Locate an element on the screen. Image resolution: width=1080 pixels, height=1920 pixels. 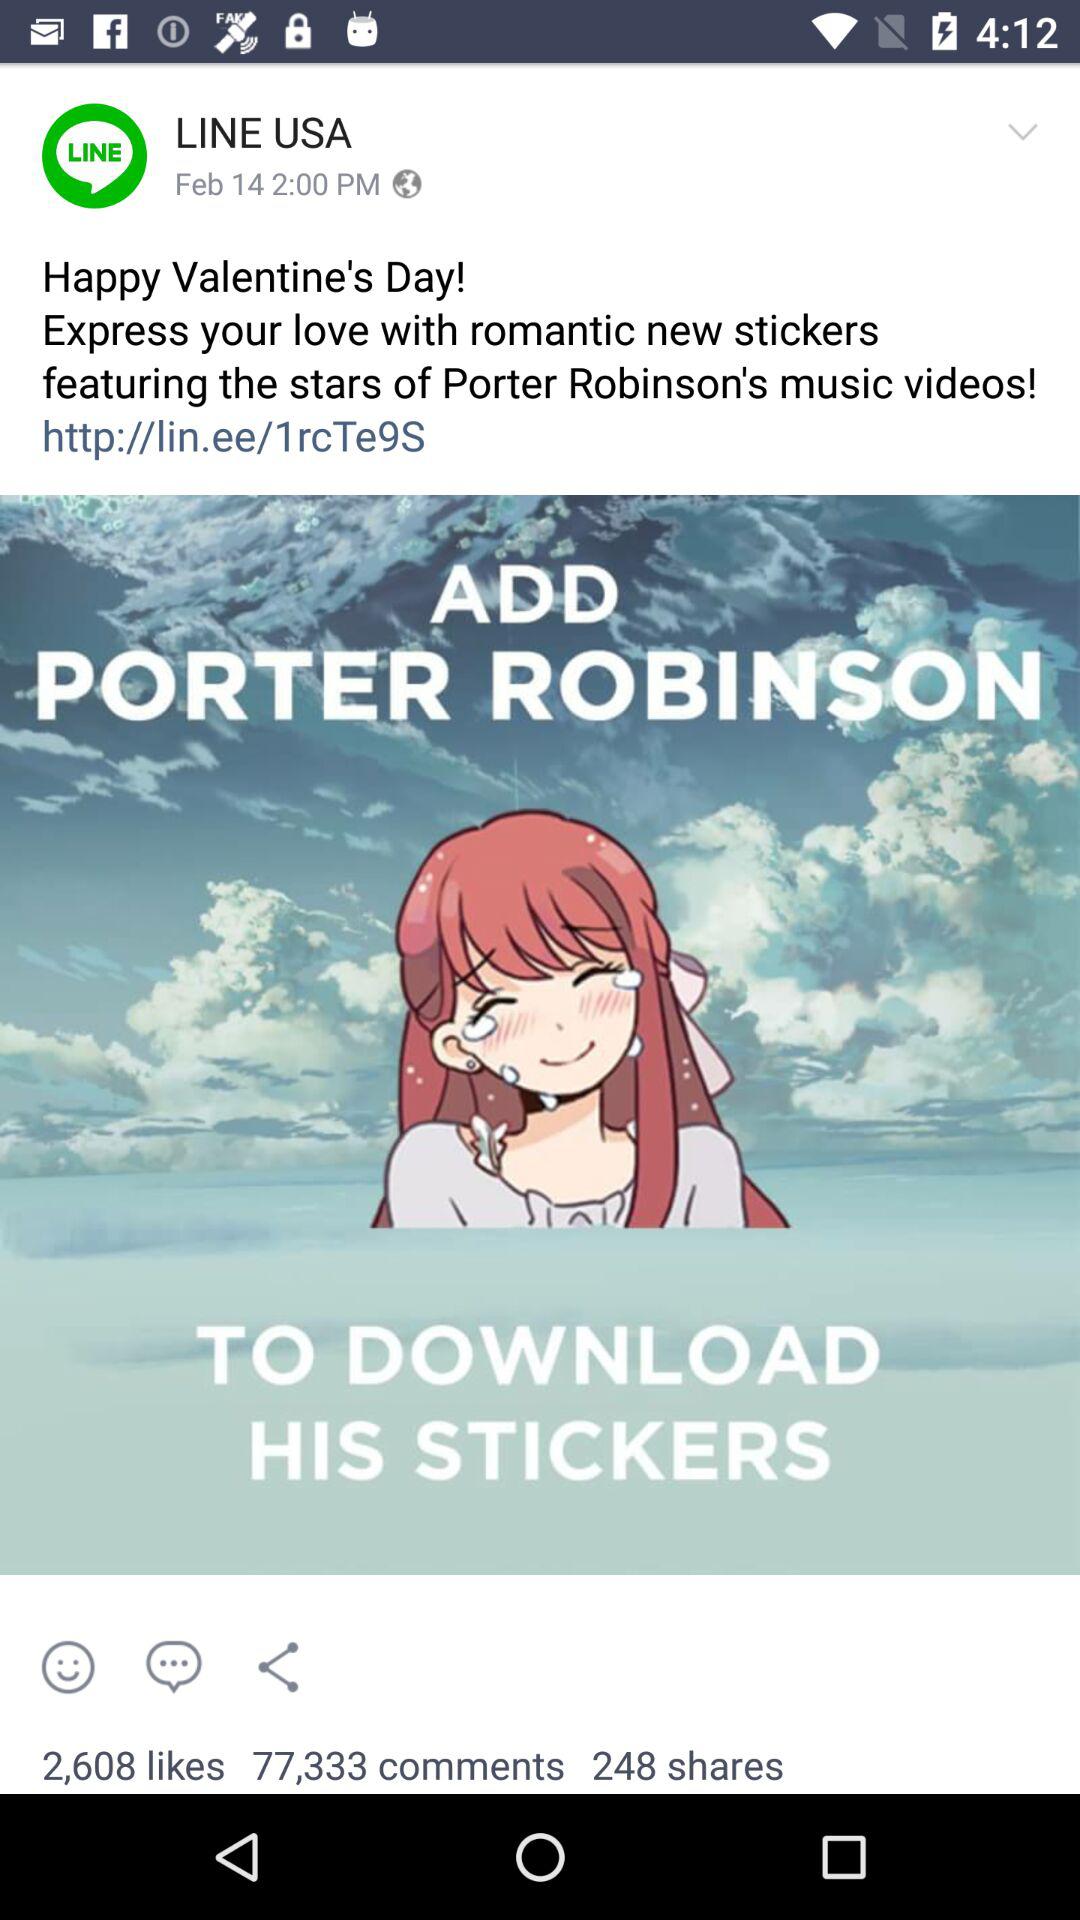
select the item above 2,608 likes item is located at coordinates (68, 1666).